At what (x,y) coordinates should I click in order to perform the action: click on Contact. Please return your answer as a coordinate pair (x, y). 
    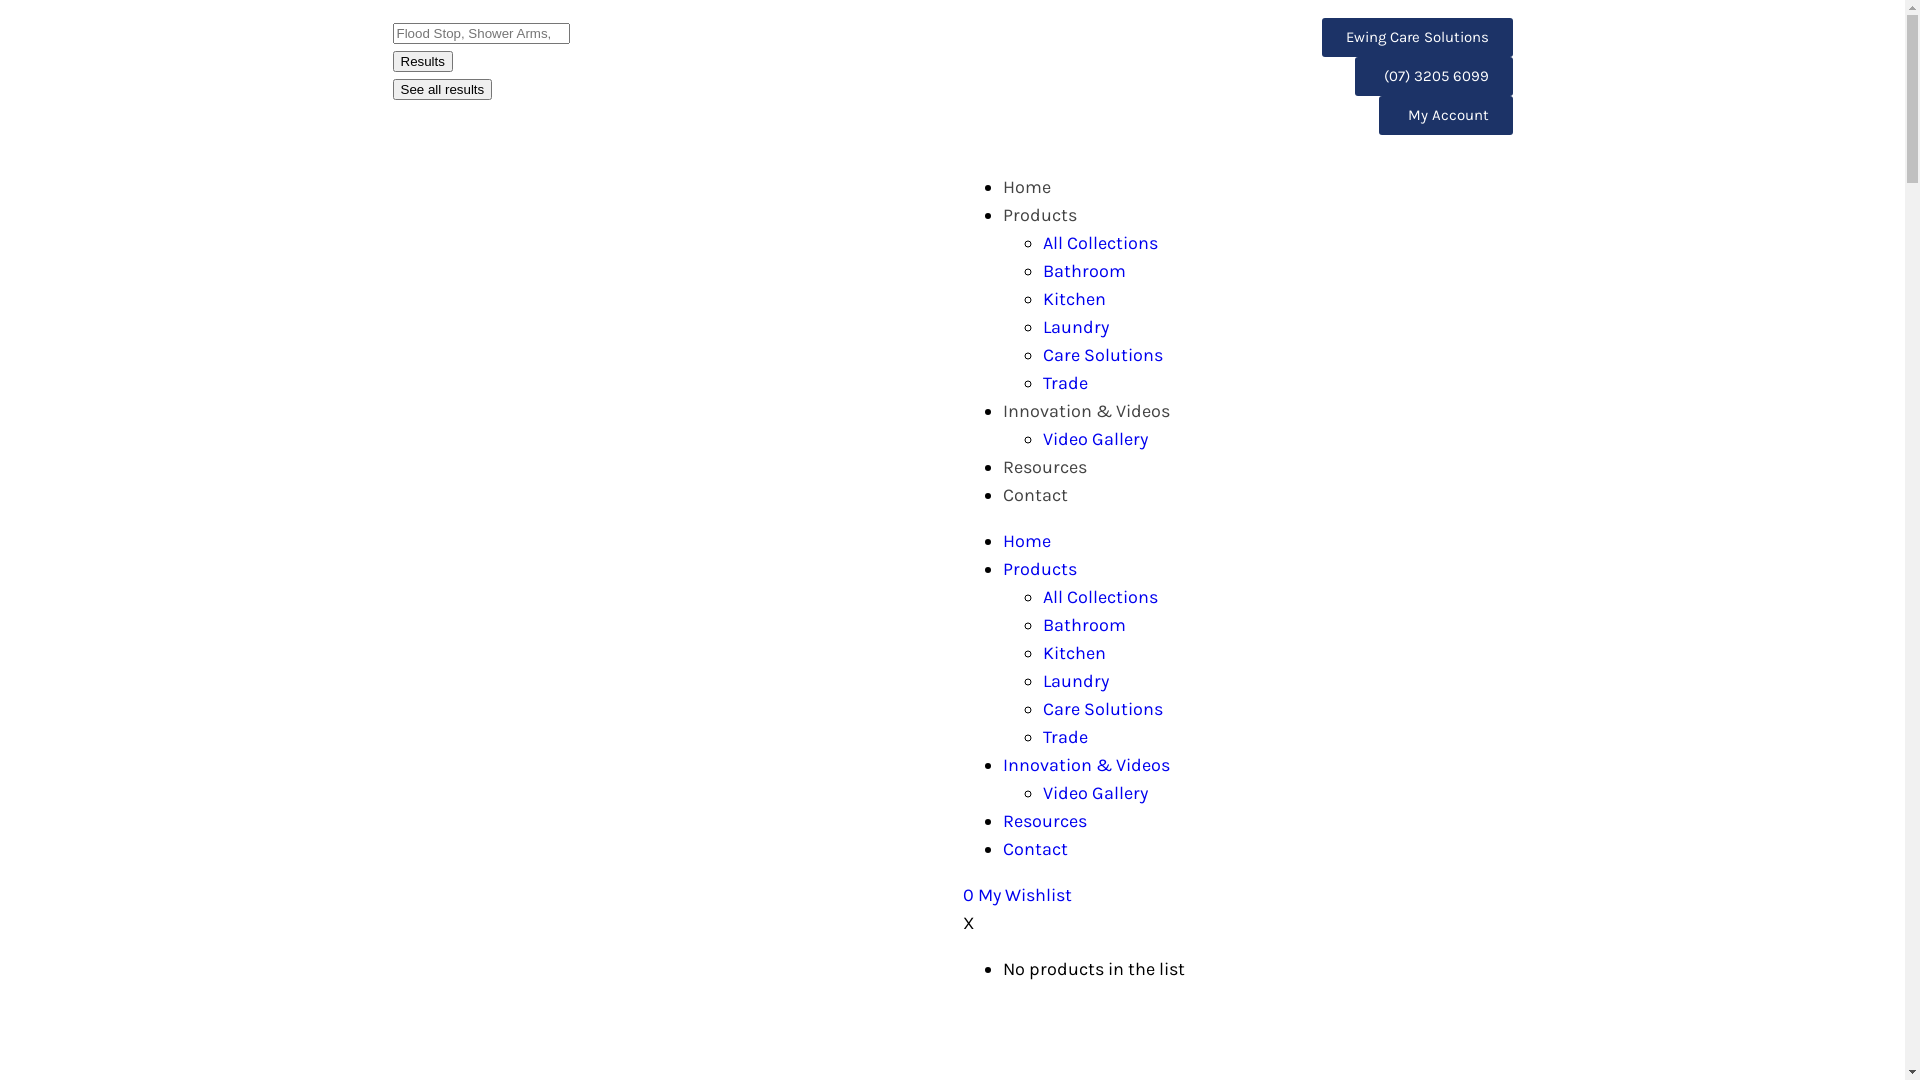
    Looking at the image, I should click on (1034, 849).